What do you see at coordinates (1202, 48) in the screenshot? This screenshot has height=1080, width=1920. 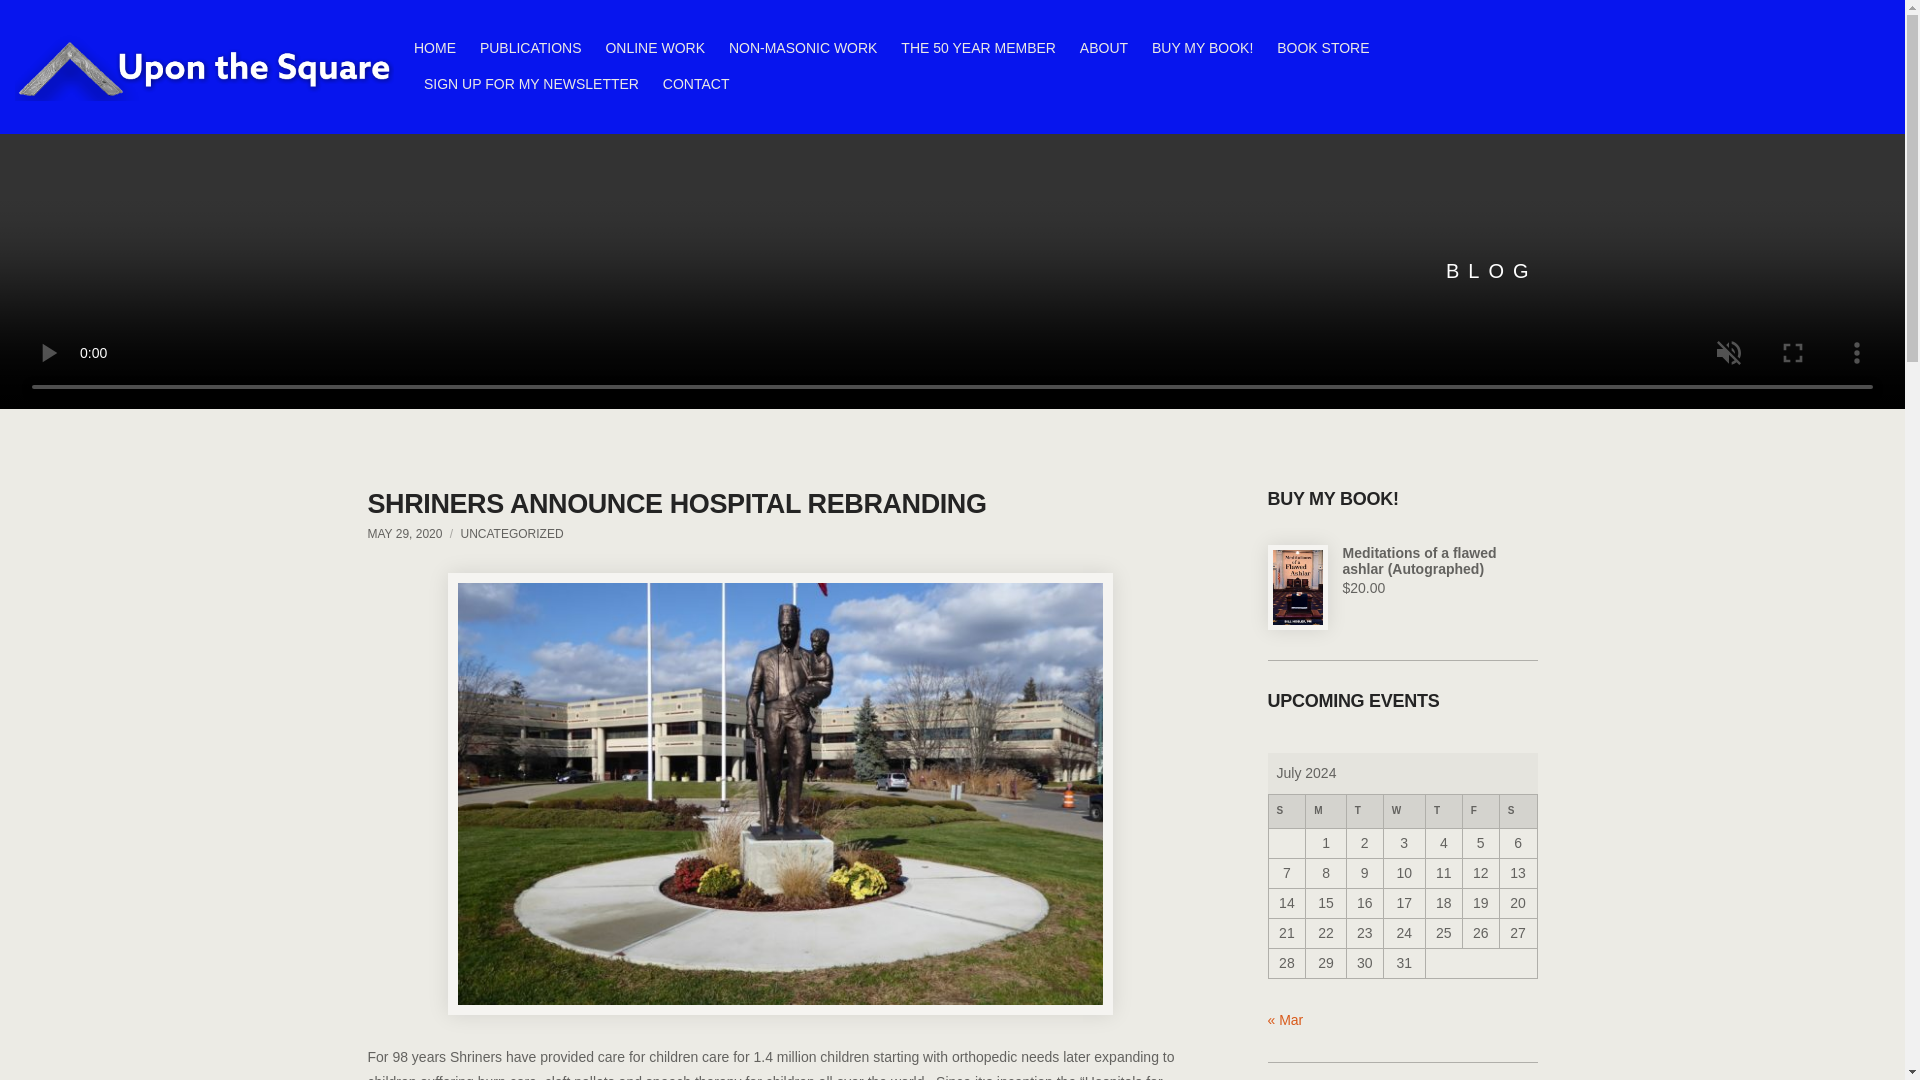 I see `BUY MY BOOK!` at bounding box center [1202, 48].